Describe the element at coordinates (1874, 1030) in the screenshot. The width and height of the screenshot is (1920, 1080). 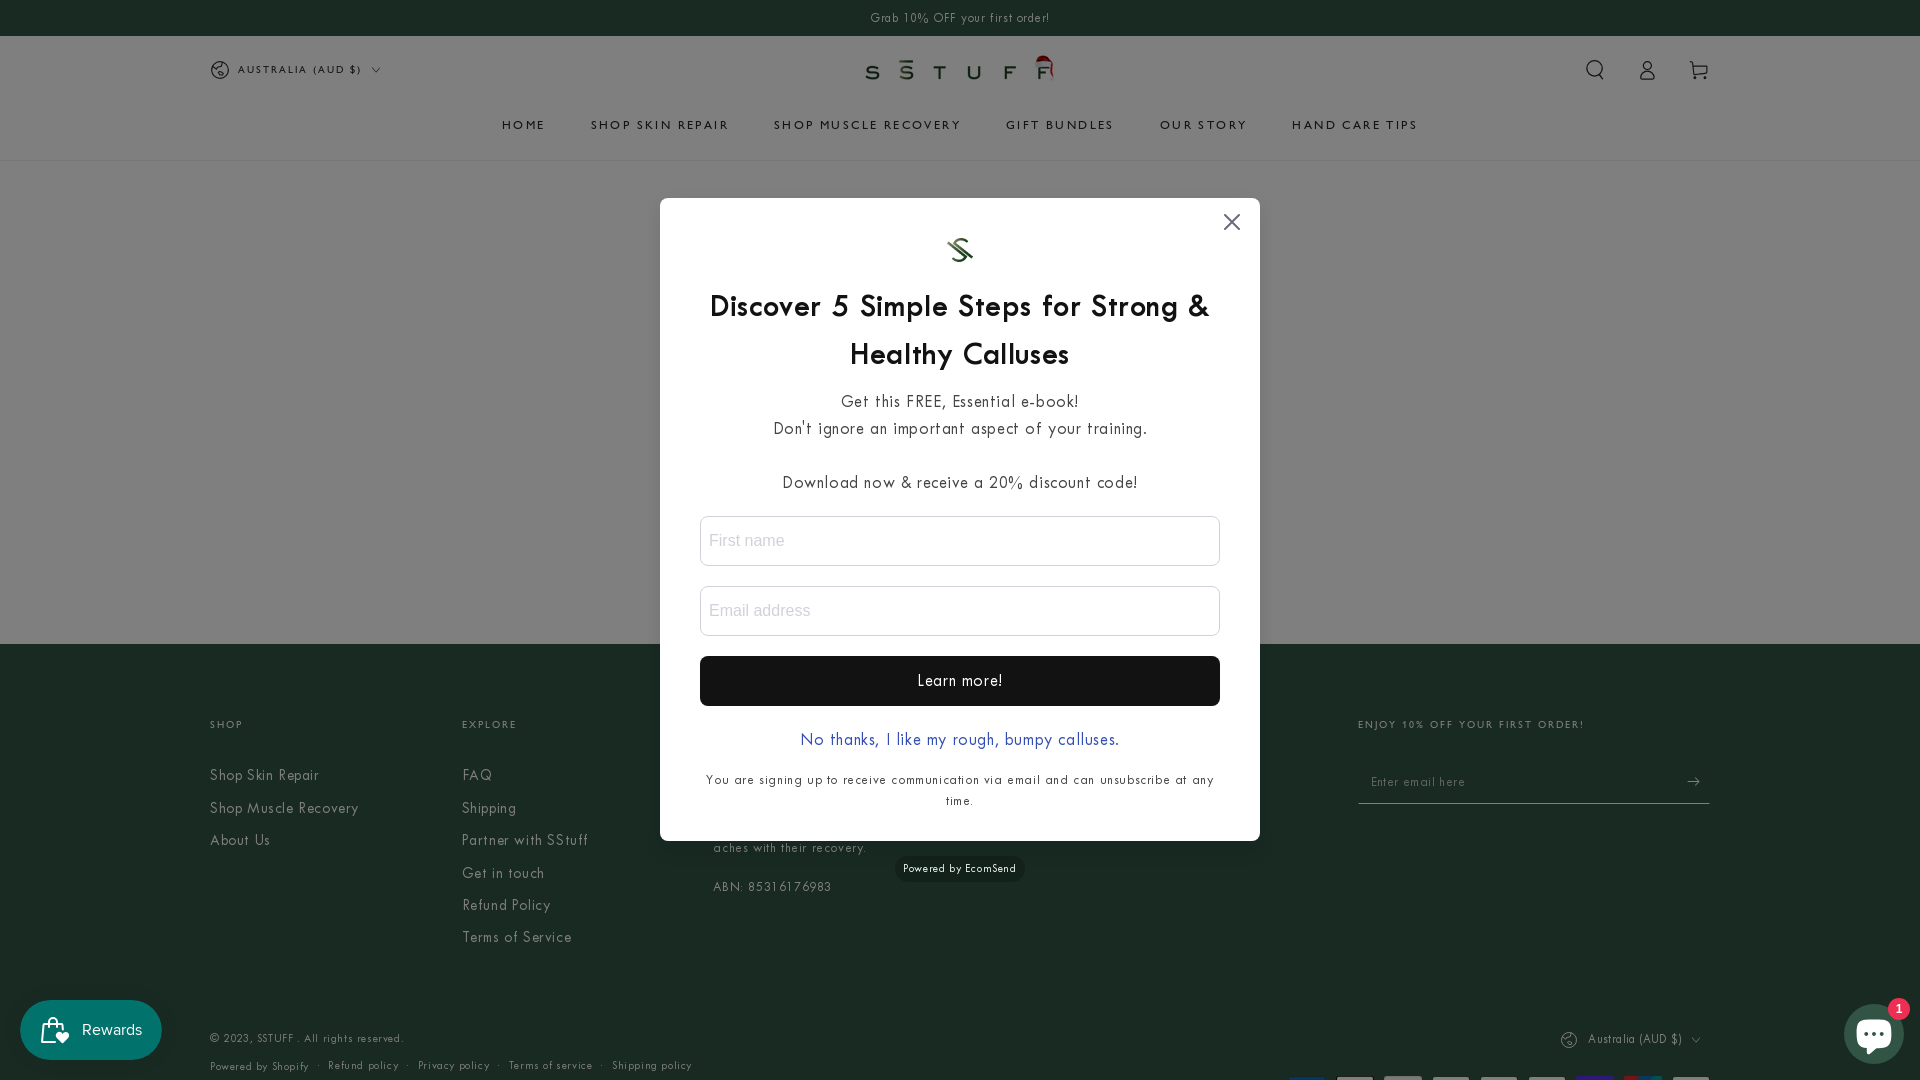
I see `Shopify online store chat` at that location.